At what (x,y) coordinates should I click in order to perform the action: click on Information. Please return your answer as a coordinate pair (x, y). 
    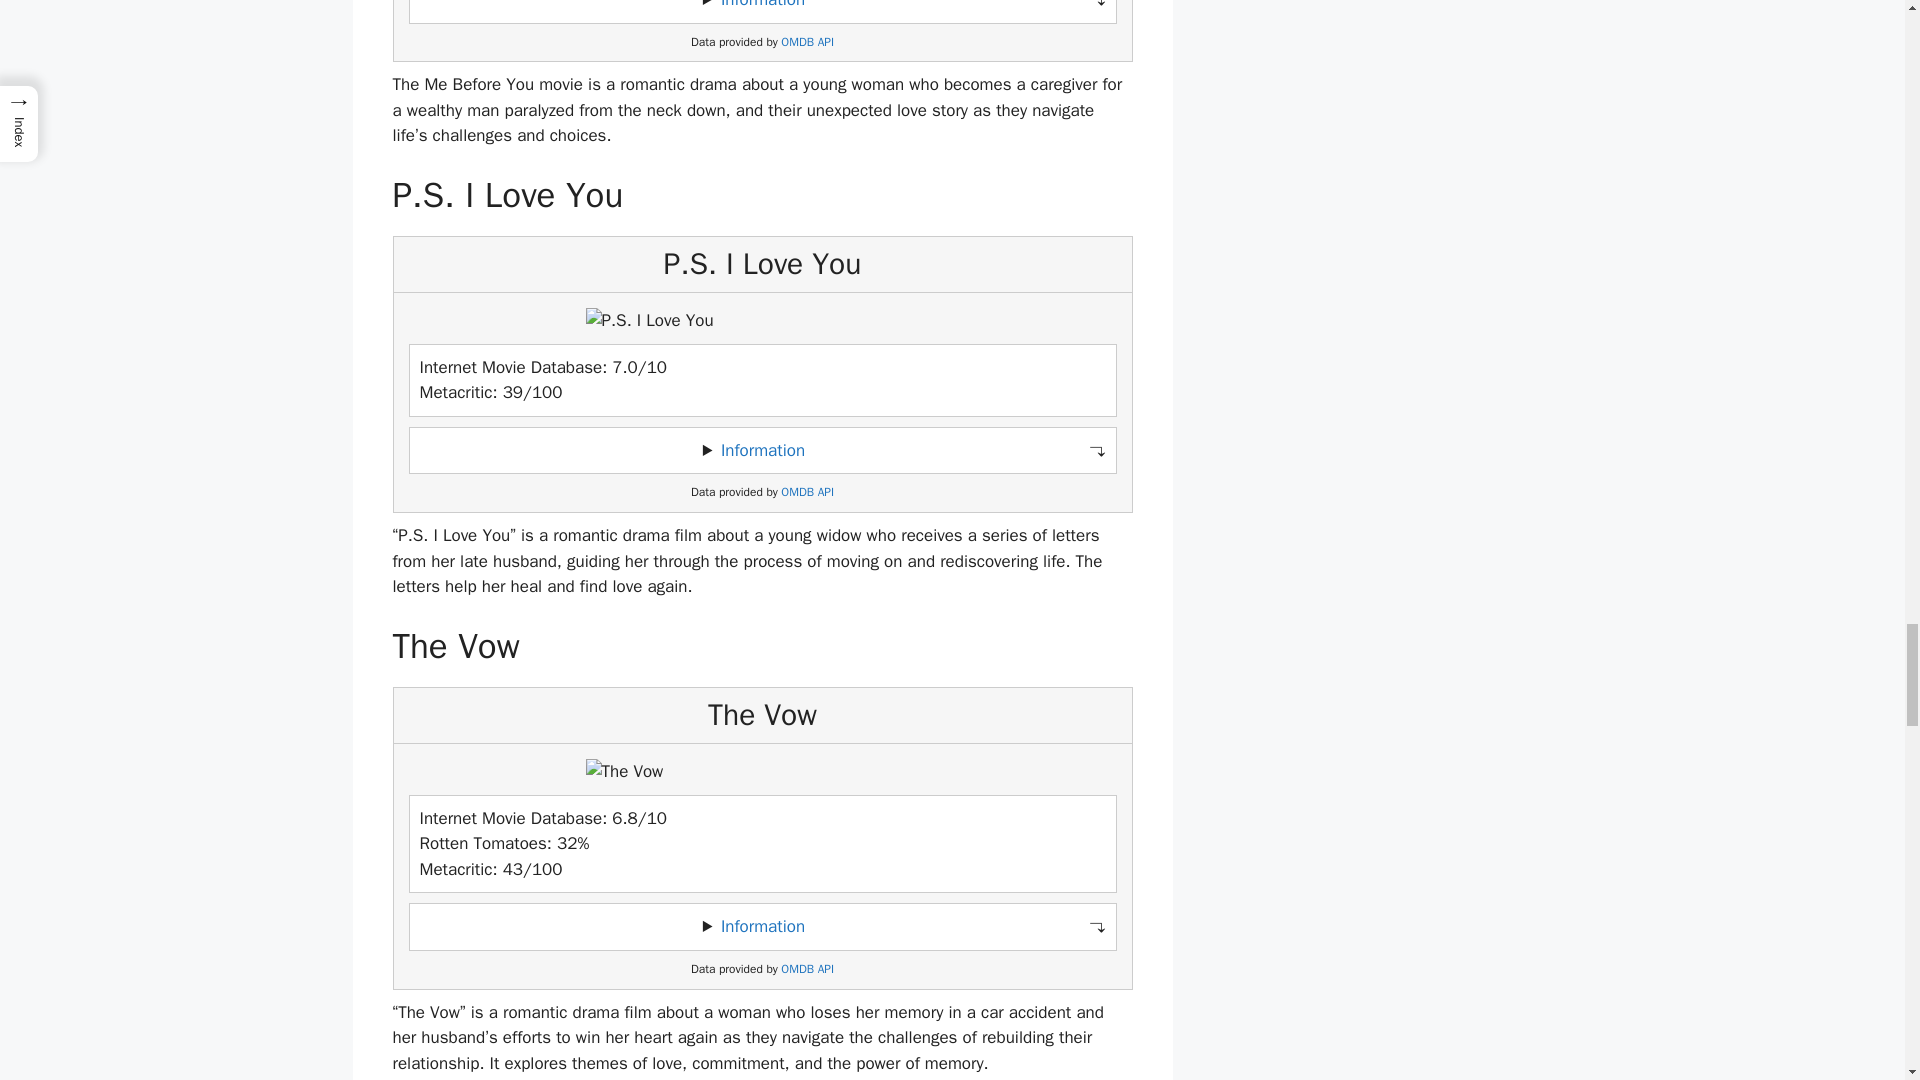
    Looking at the image, I should click on (762, 926).